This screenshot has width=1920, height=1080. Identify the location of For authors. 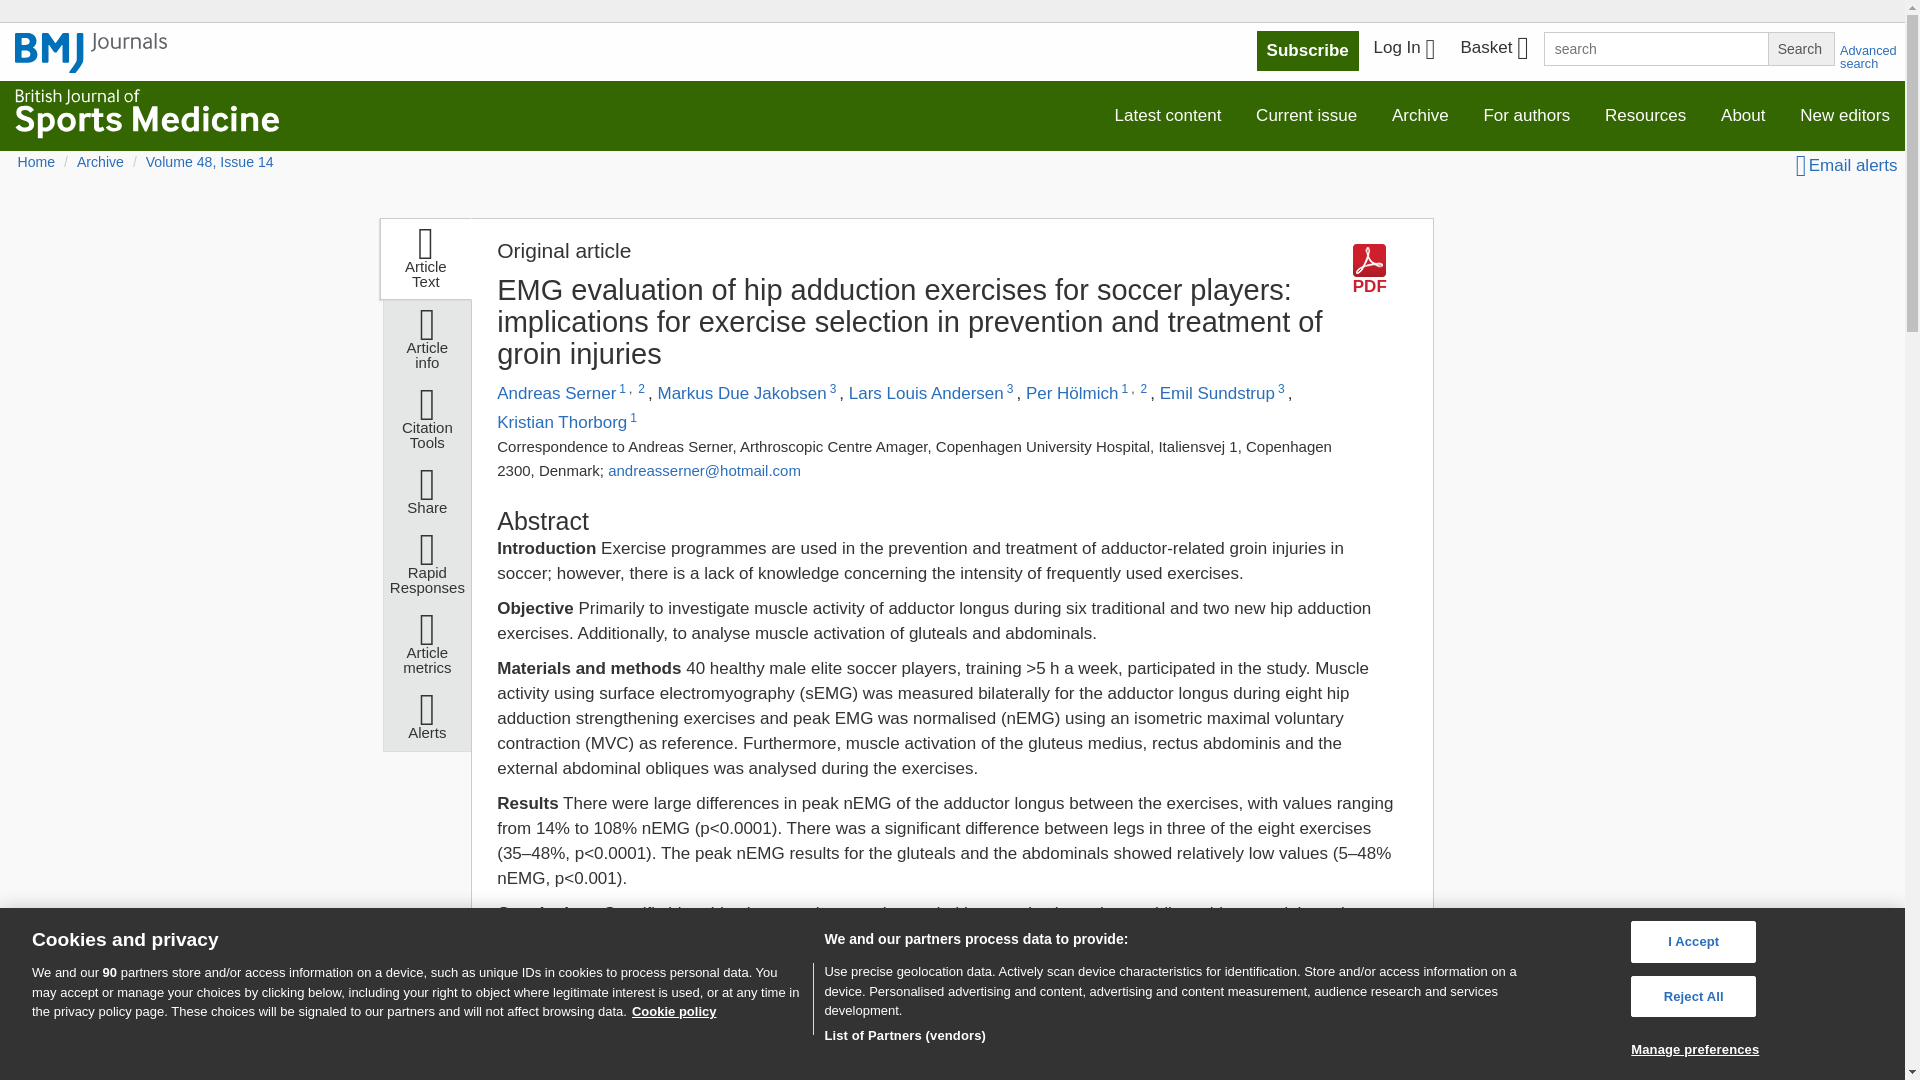
(1526, 116).